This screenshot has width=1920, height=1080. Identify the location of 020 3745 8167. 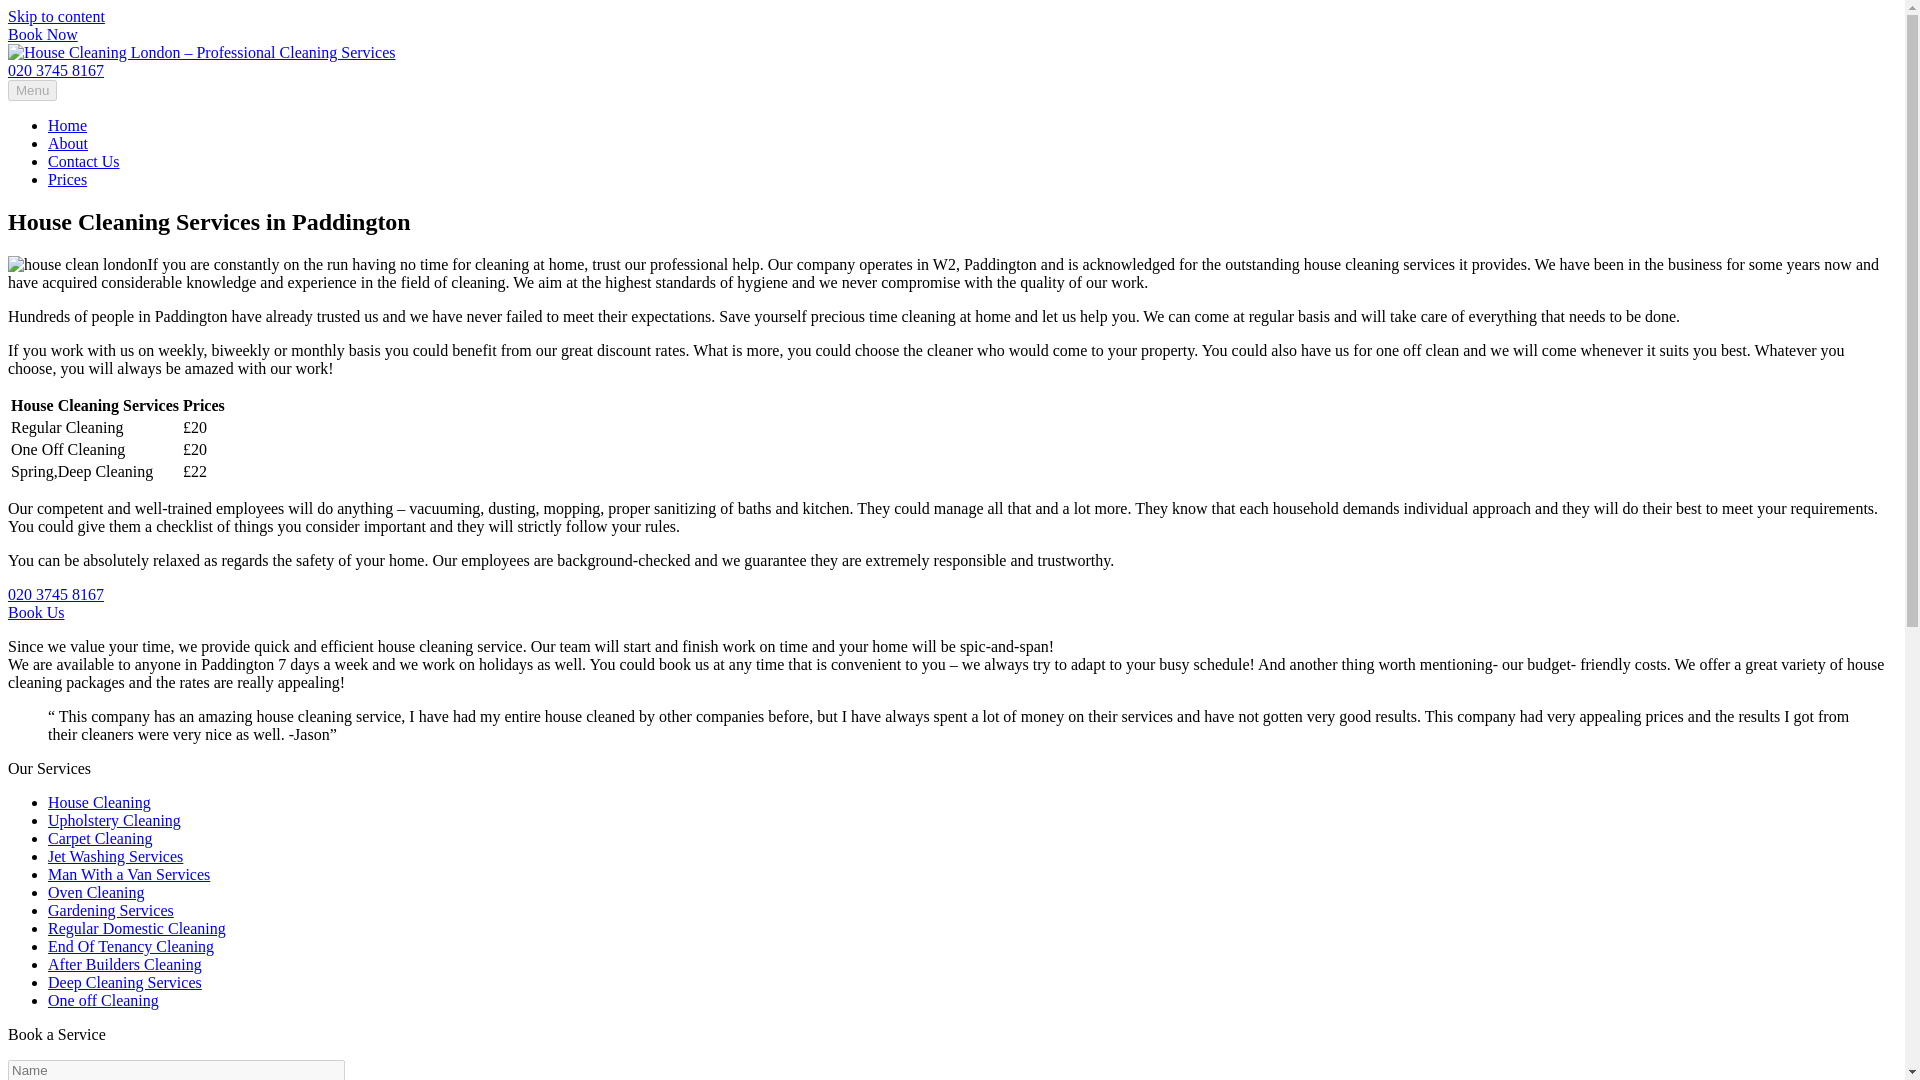
(55, 70).